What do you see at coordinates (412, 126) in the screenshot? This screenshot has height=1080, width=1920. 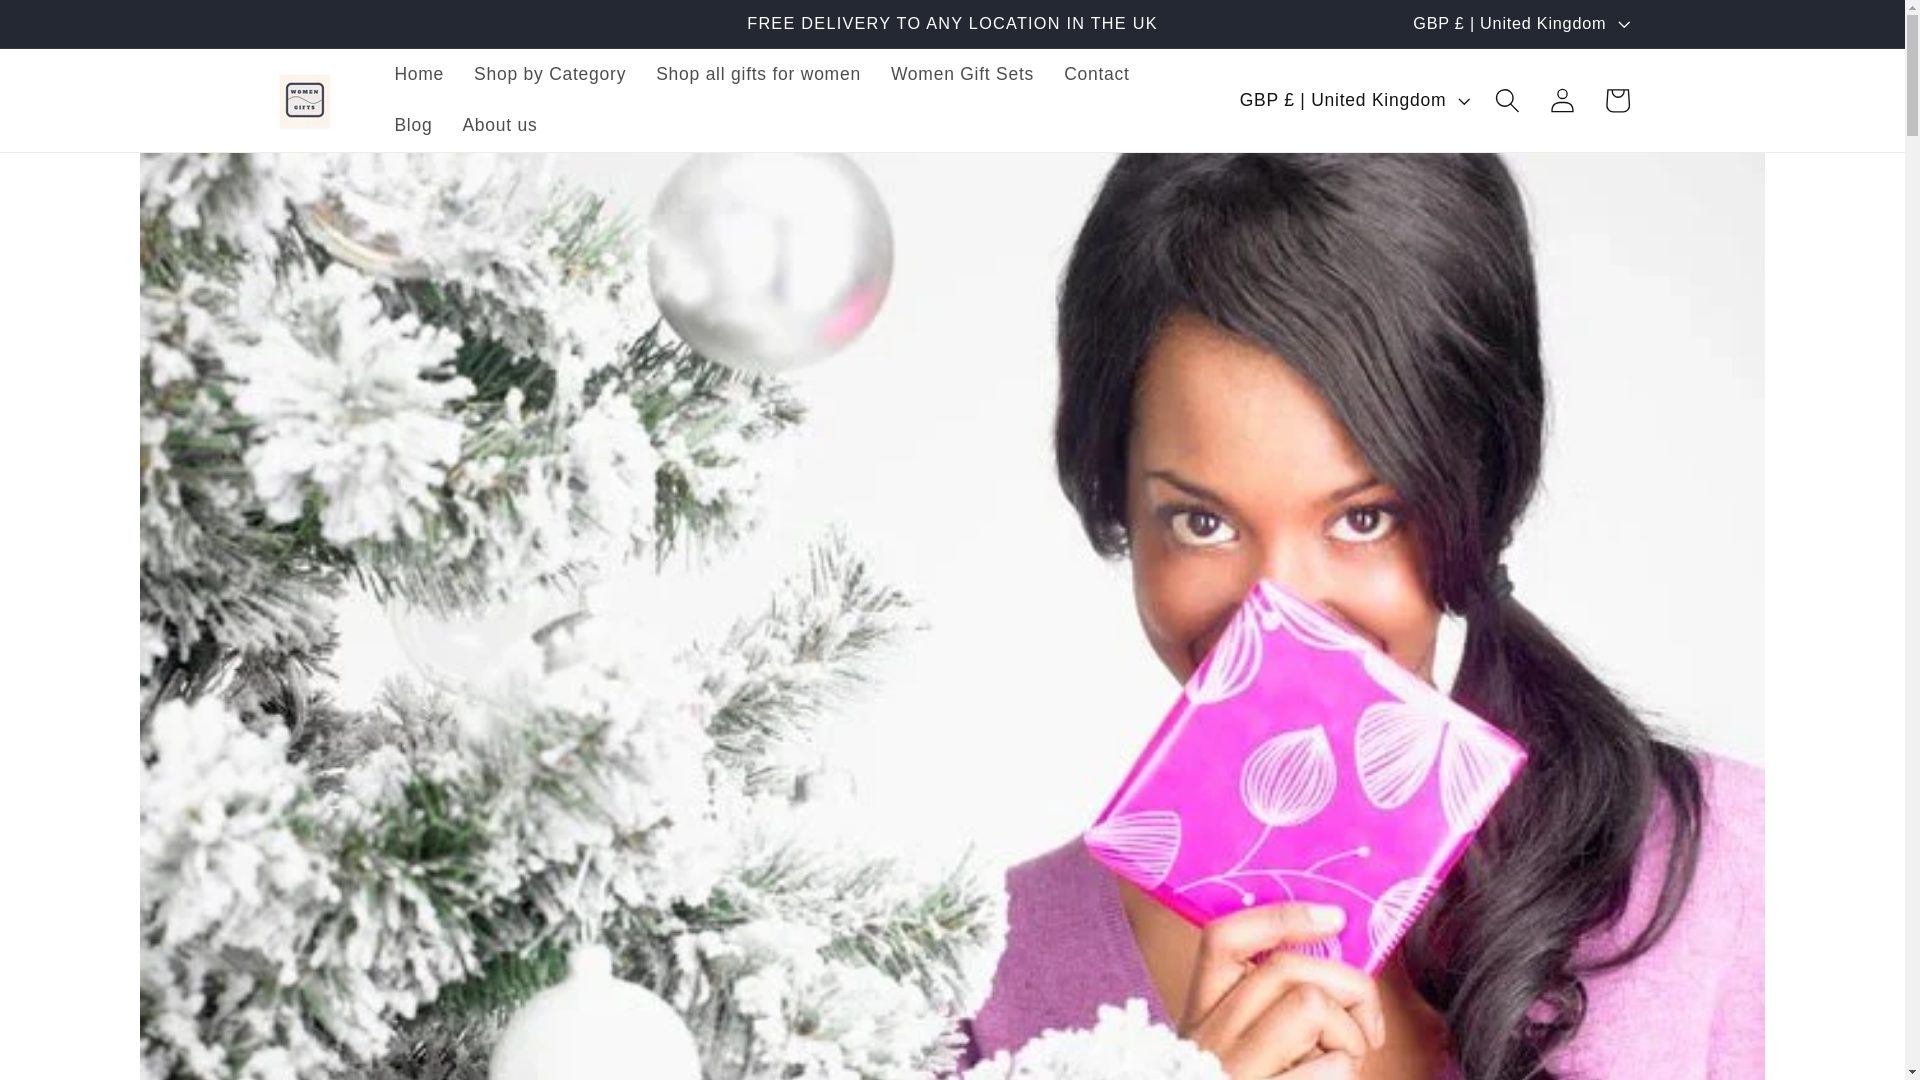 I see `Blog` at bounding box center [412, 126].